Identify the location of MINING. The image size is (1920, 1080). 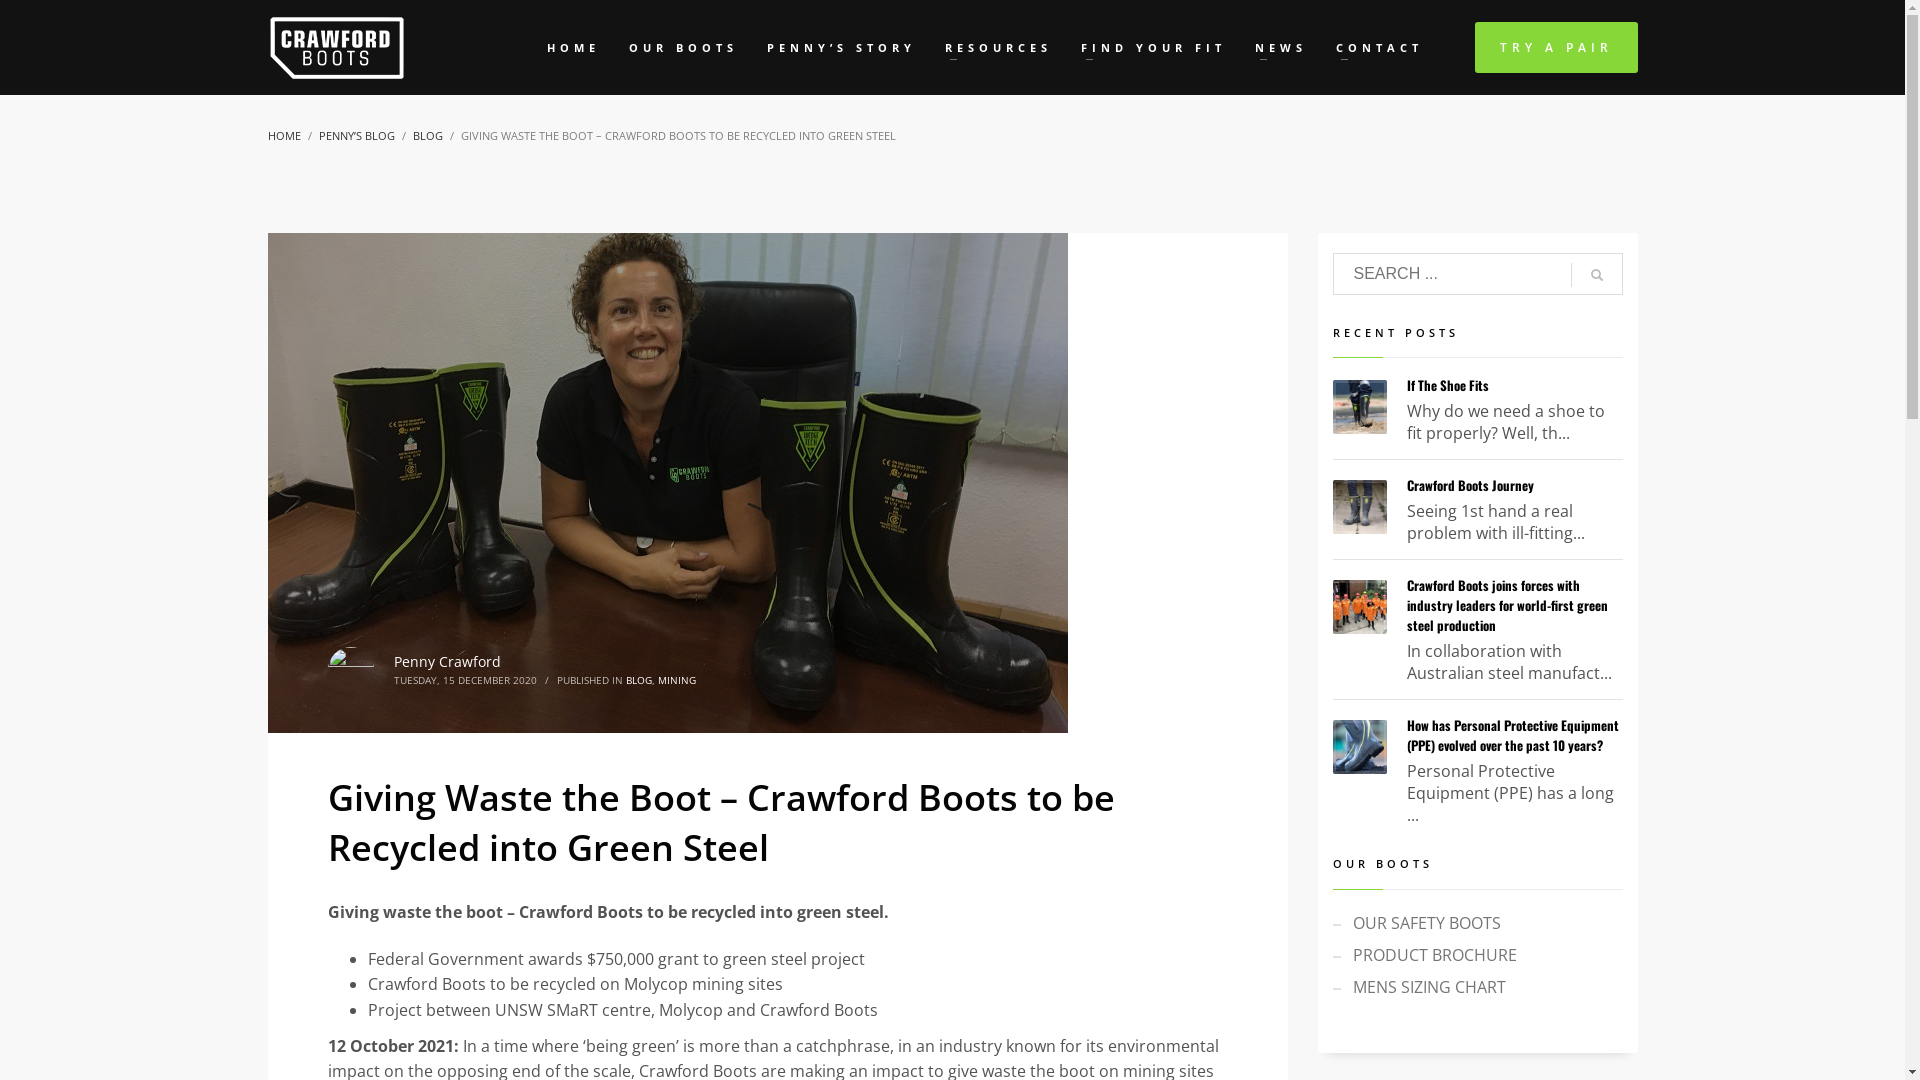
(677, 680).